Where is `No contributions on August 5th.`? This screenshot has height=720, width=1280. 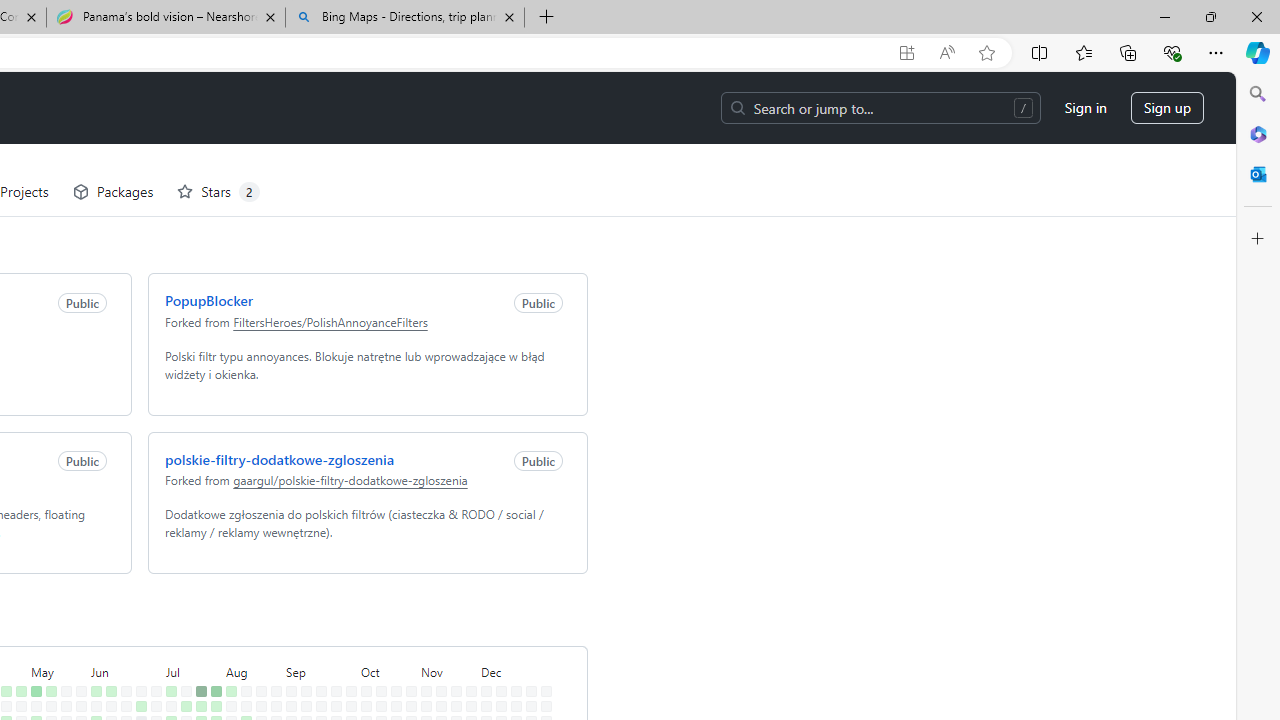 No contributions on August 5th. is located at coordinates (226, 634).